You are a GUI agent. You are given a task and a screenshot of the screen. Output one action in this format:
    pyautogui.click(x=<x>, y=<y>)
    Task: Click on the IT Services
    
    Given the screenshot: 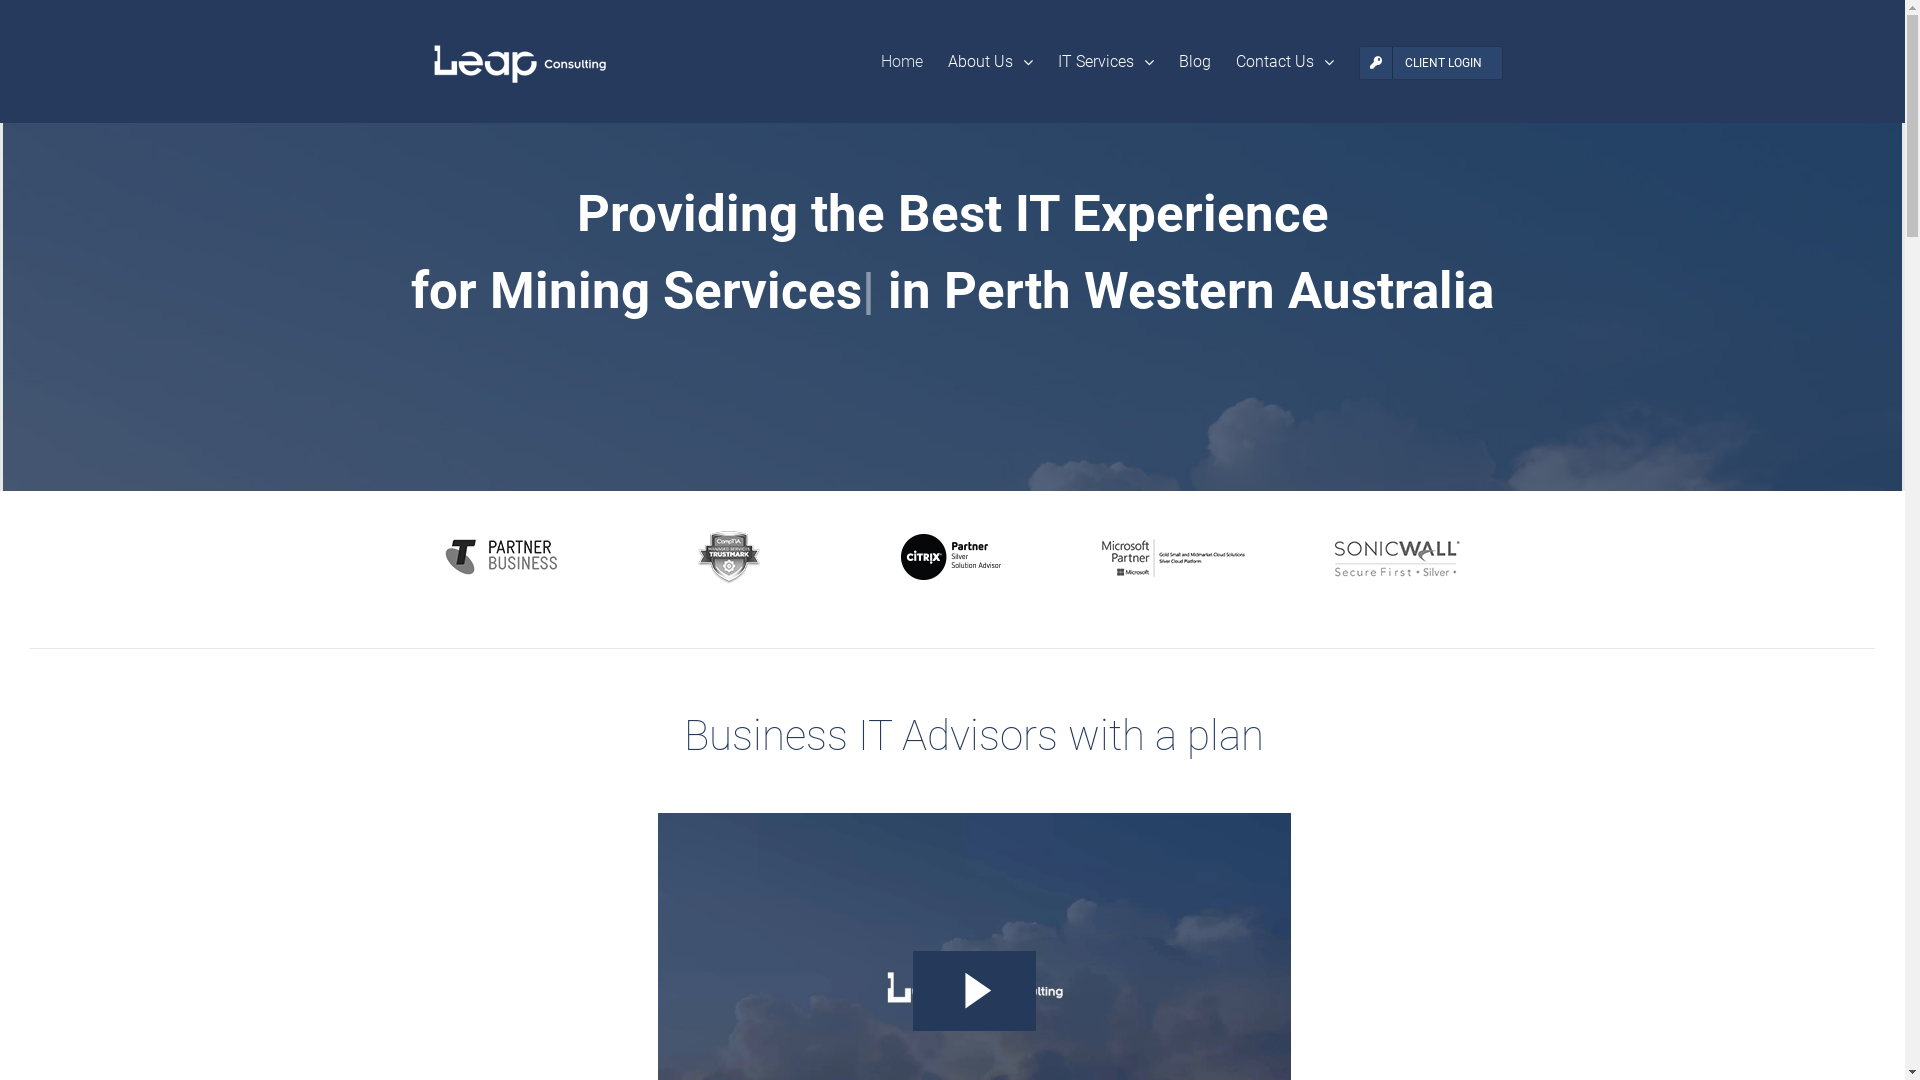 What is the action you would take?
    pyautogui.click(x=1106, y=62)
    